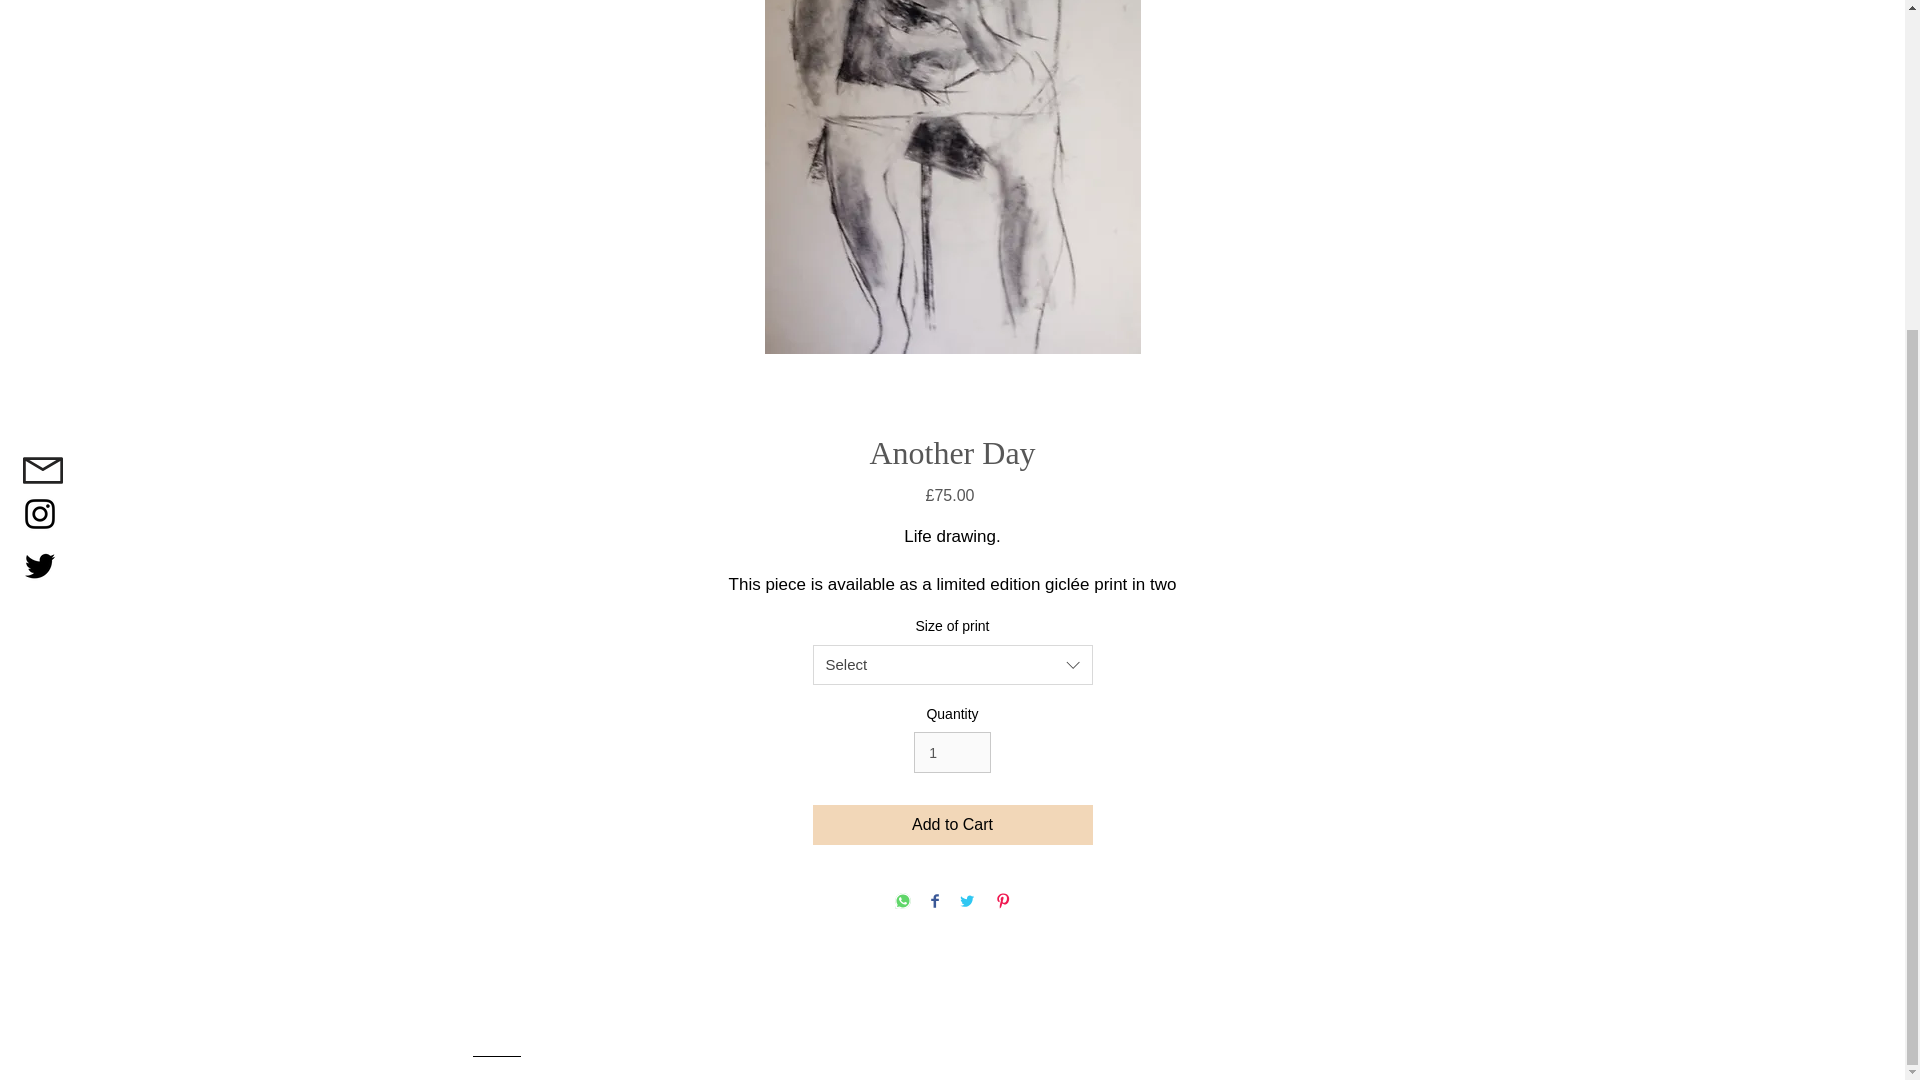  Describe the element at coordinates (952, 752) in the screenshot. I see `1` at that location.